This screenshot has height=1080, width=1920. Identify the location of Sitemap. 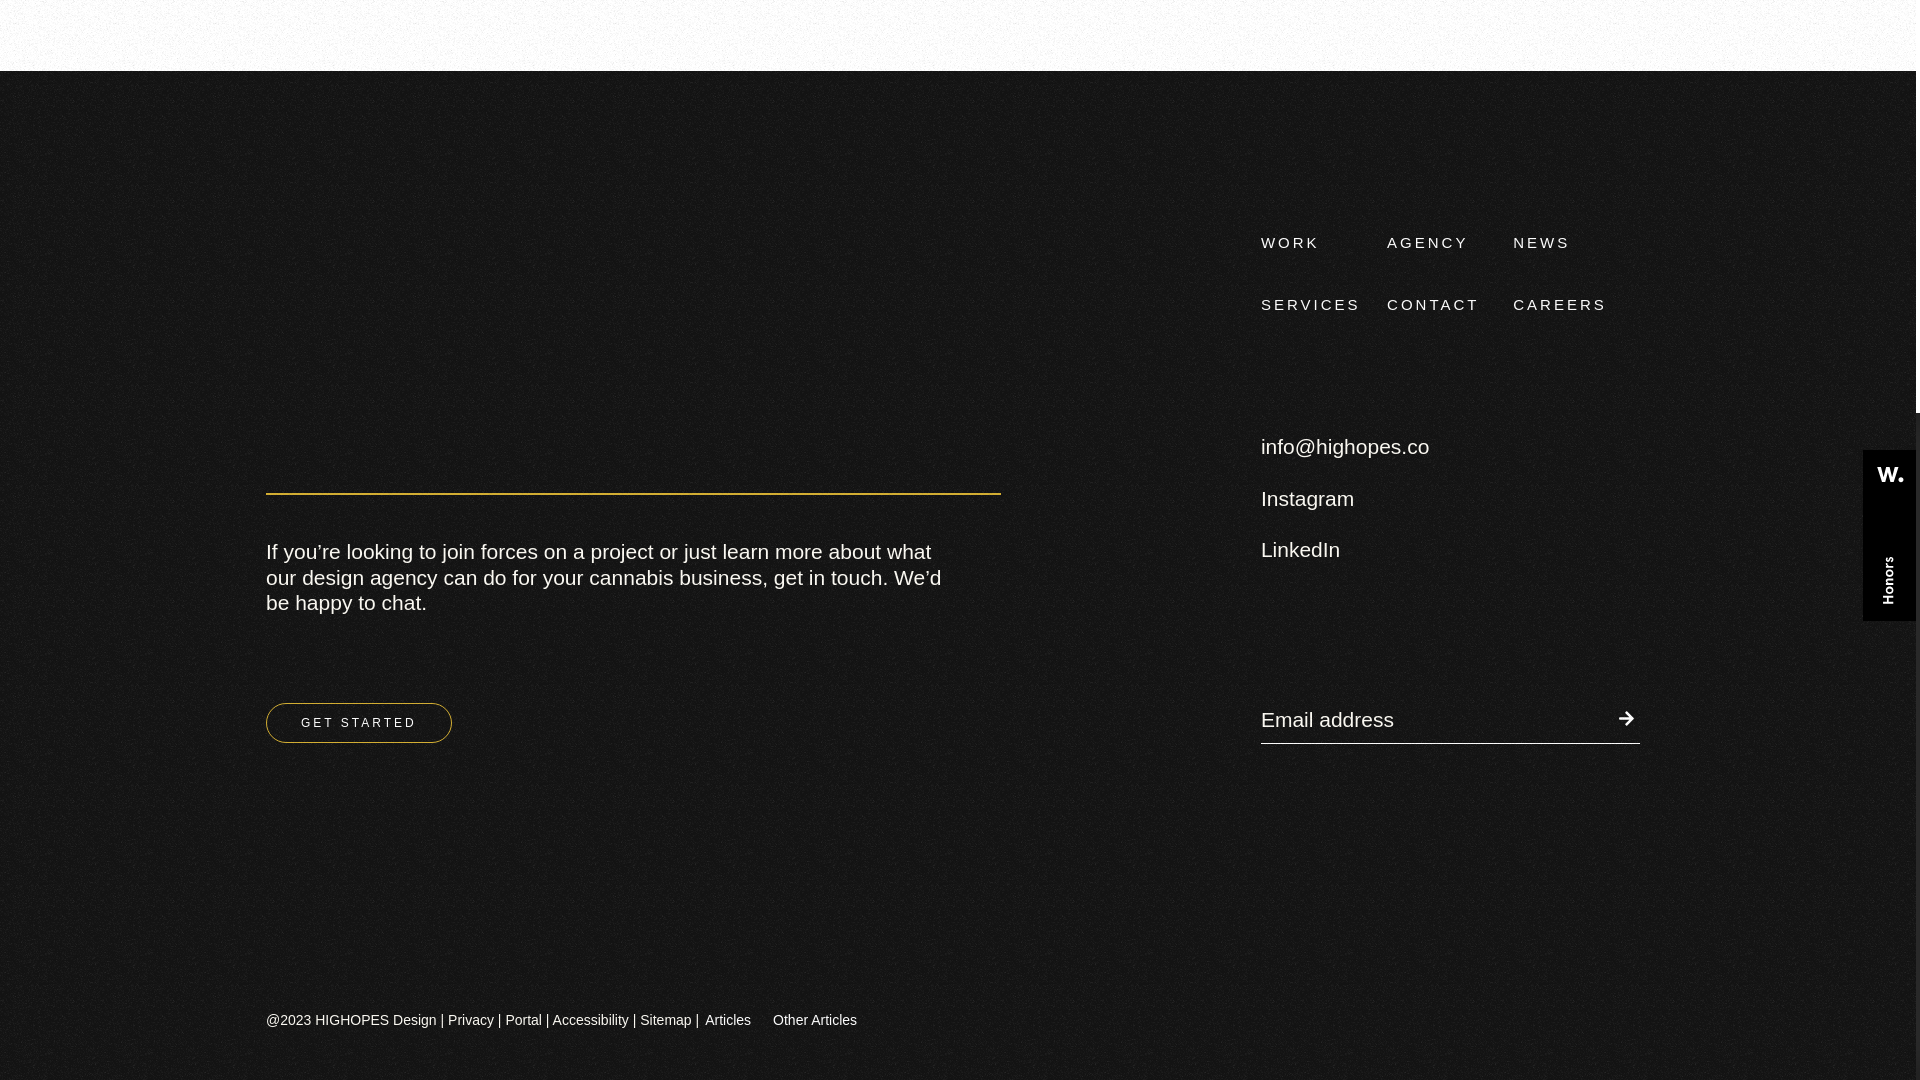
(665, 1020).